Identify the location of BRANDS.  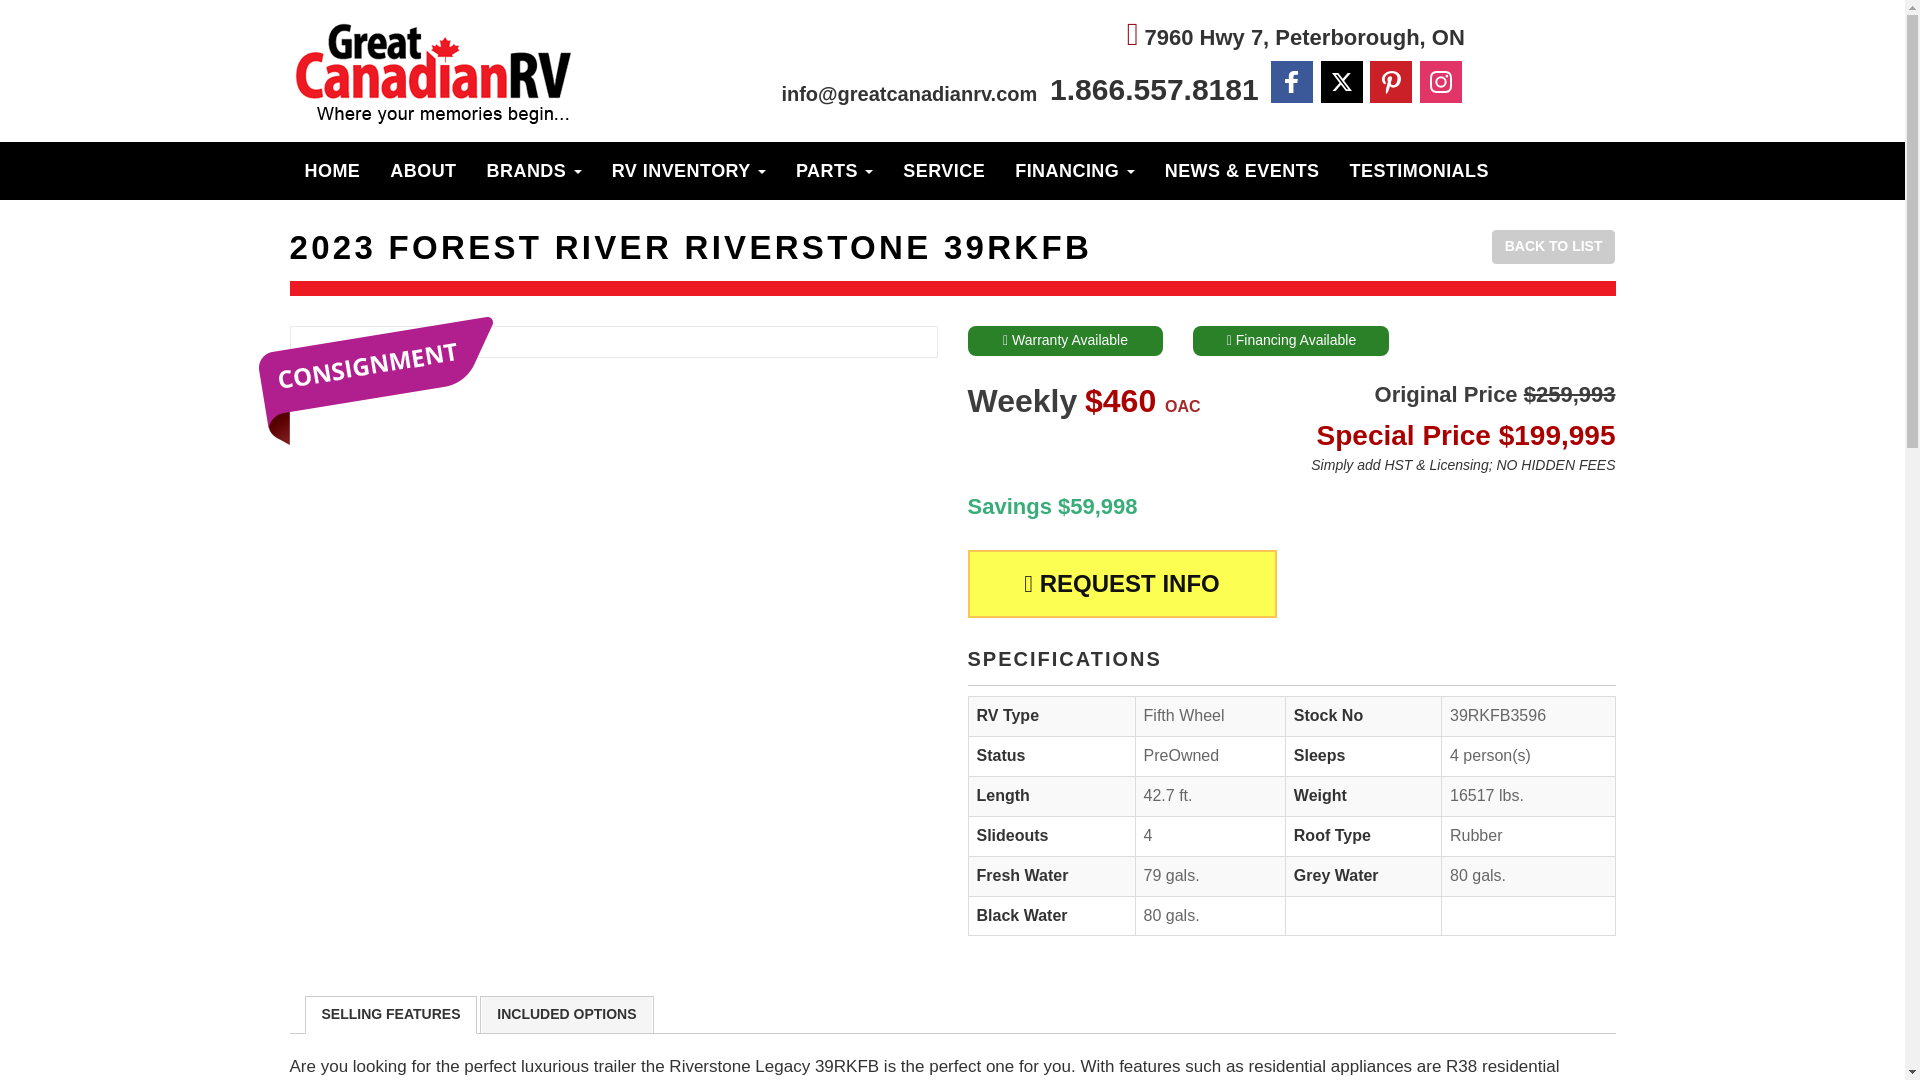
(534, 170).